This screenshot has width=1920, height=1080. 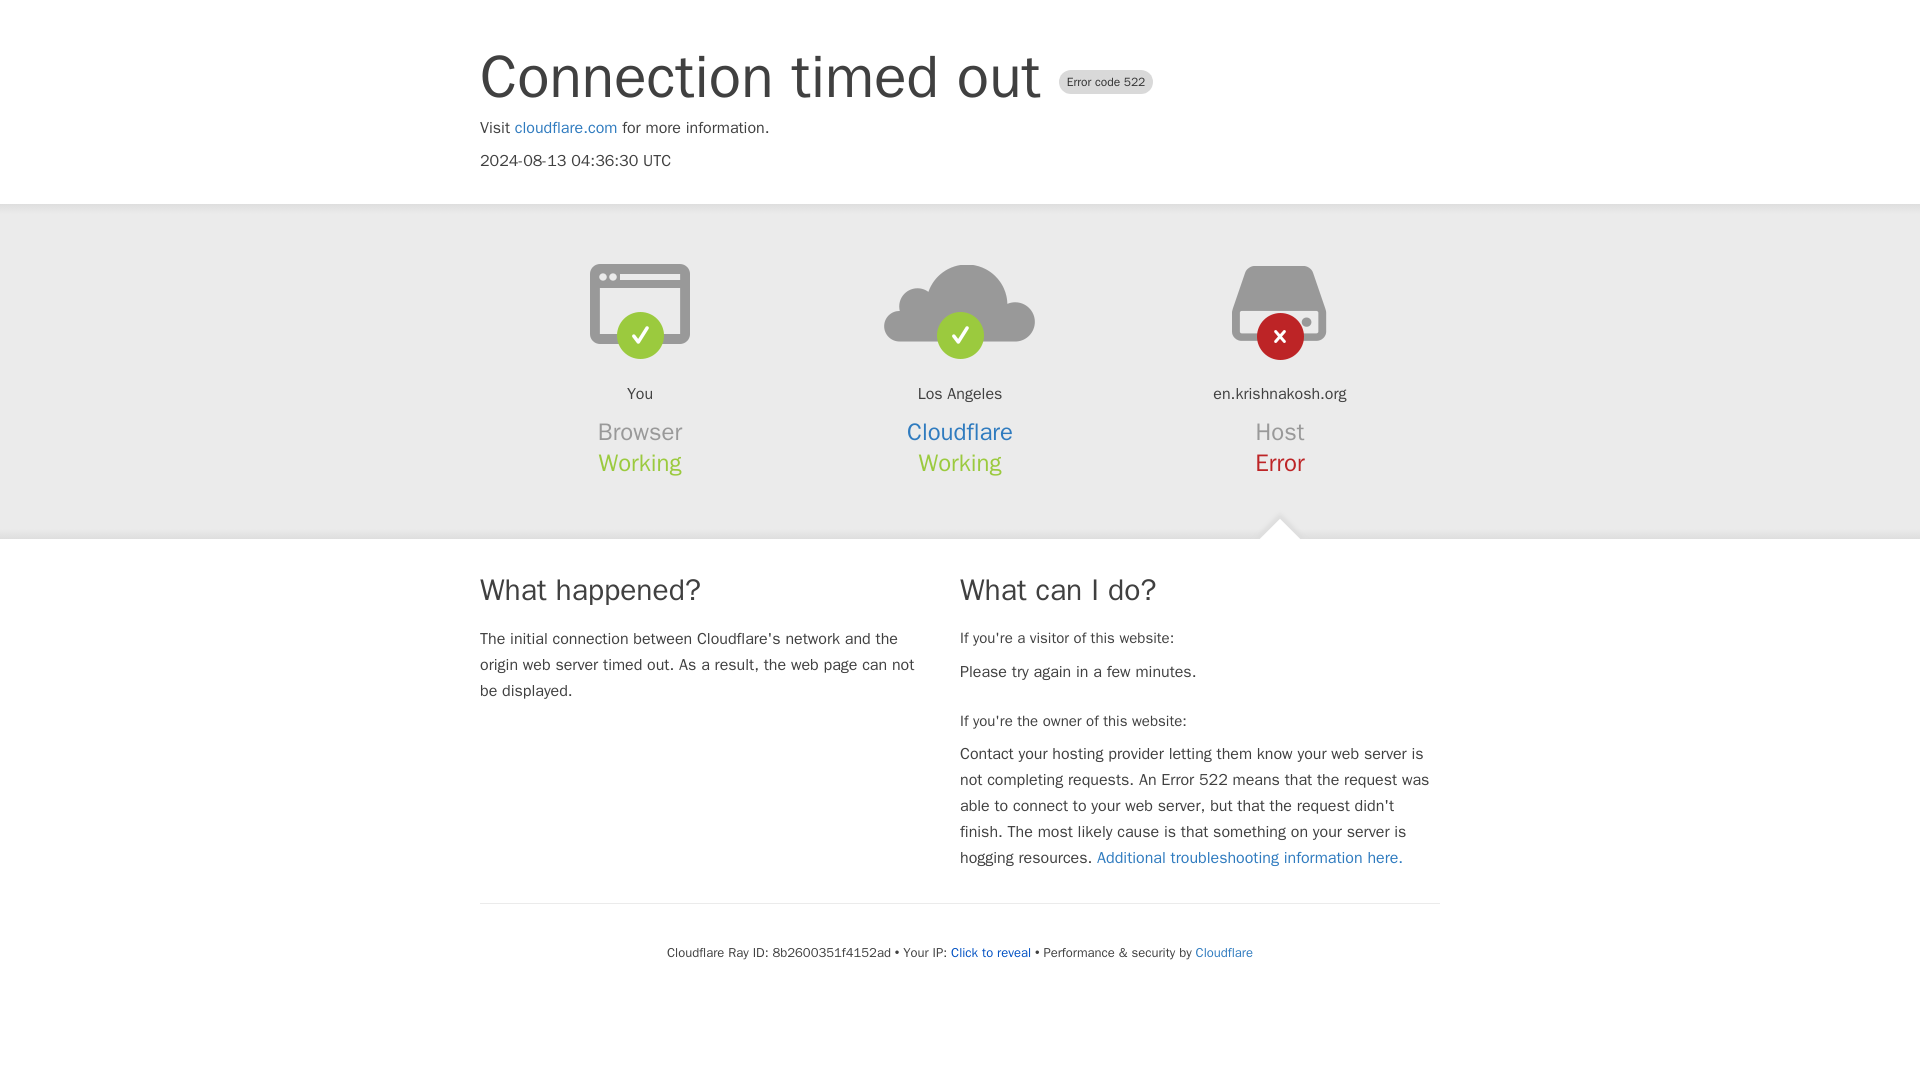 I want to click on Cloudflare, so click(x=1224, y=952).